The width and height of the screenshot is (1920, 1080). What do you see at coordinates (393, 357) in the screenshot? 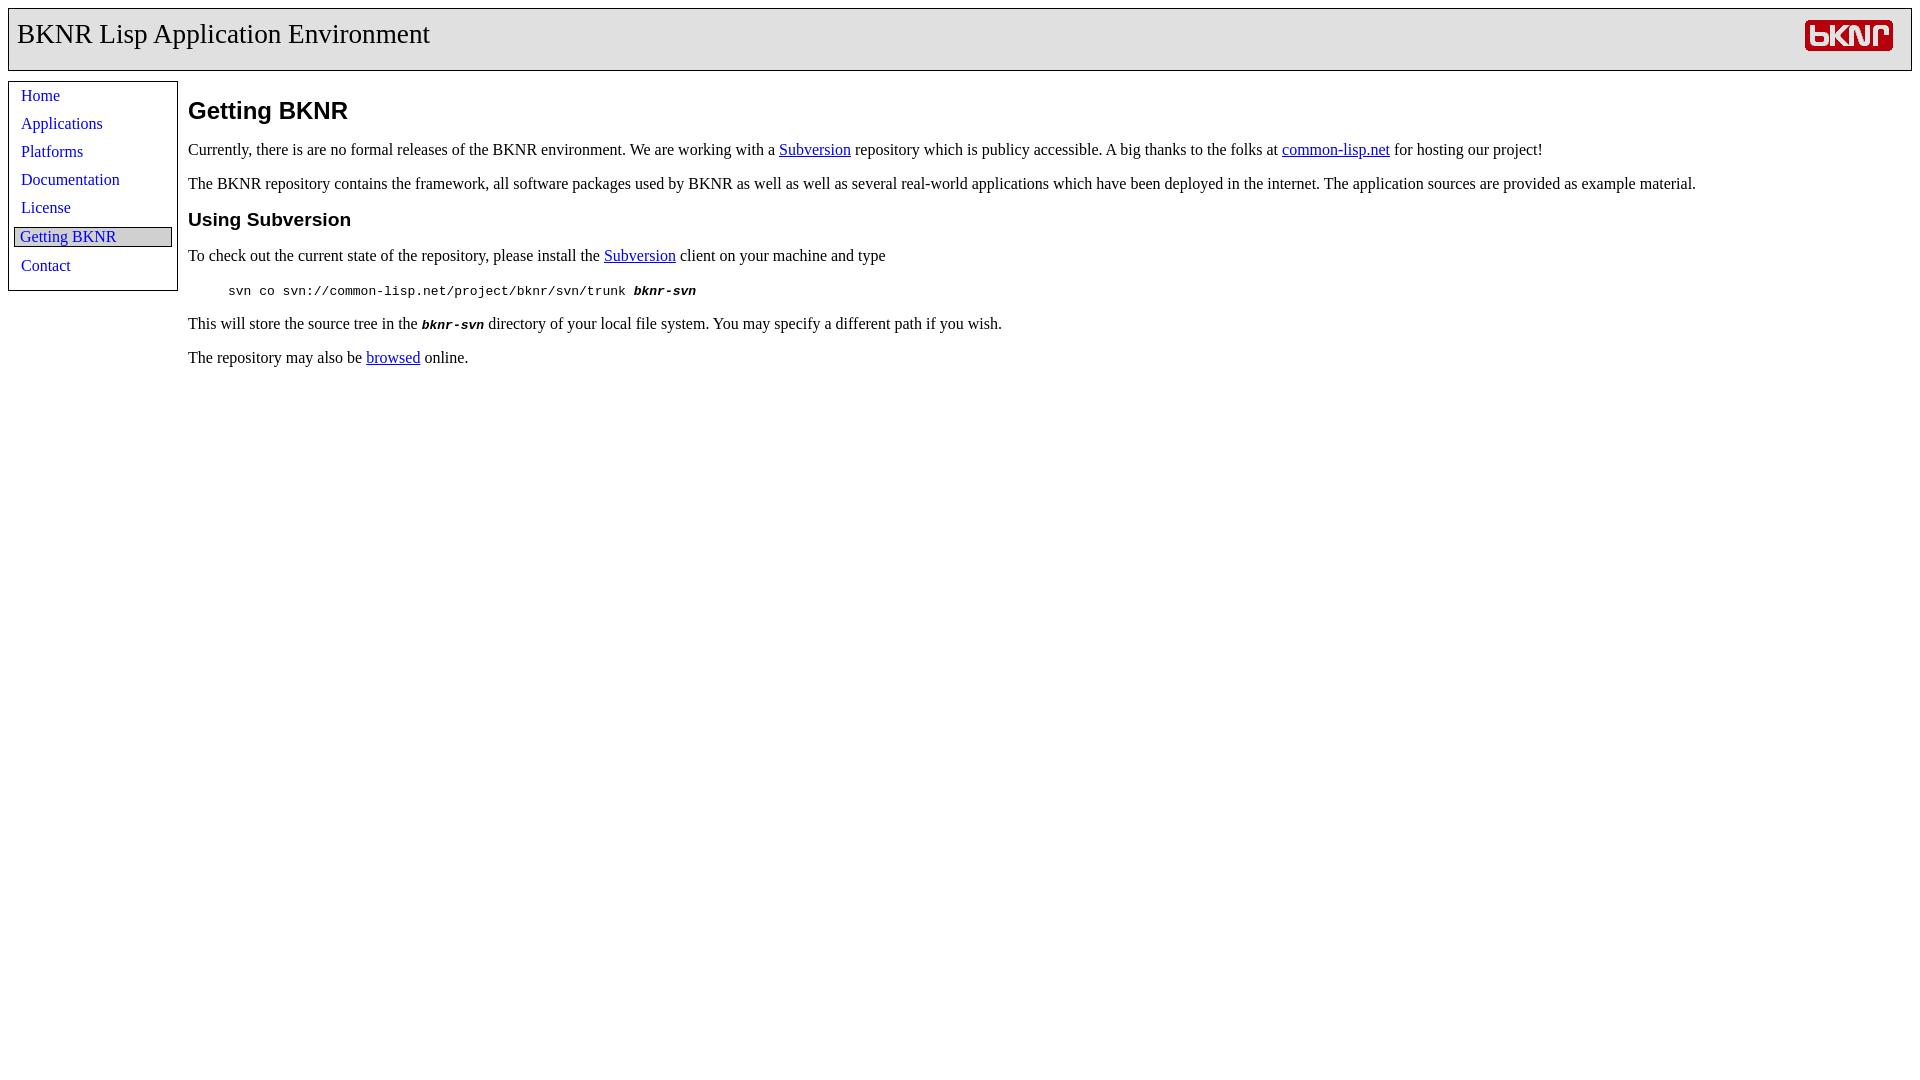
I see `browsed` at bounding box center [393, 357].